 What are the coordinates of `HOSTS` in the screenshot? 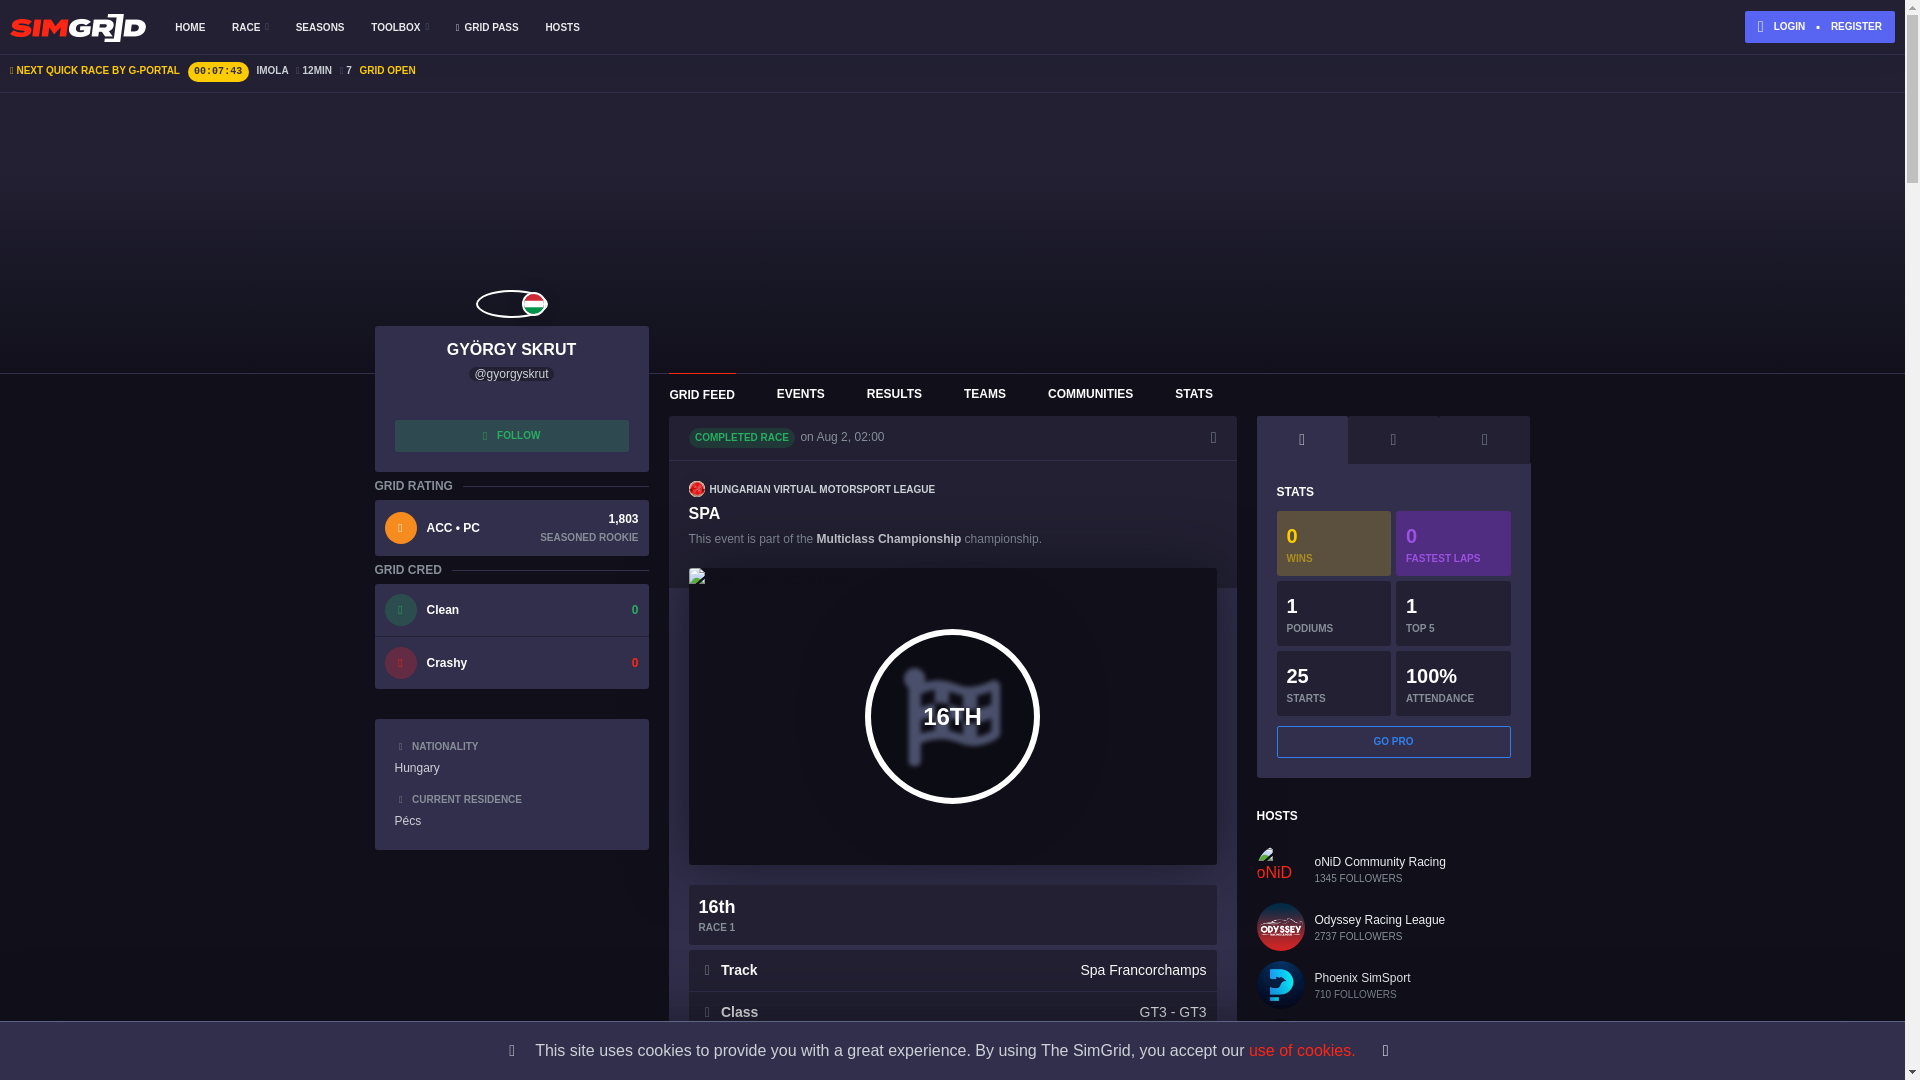 It's located at (562, 27).